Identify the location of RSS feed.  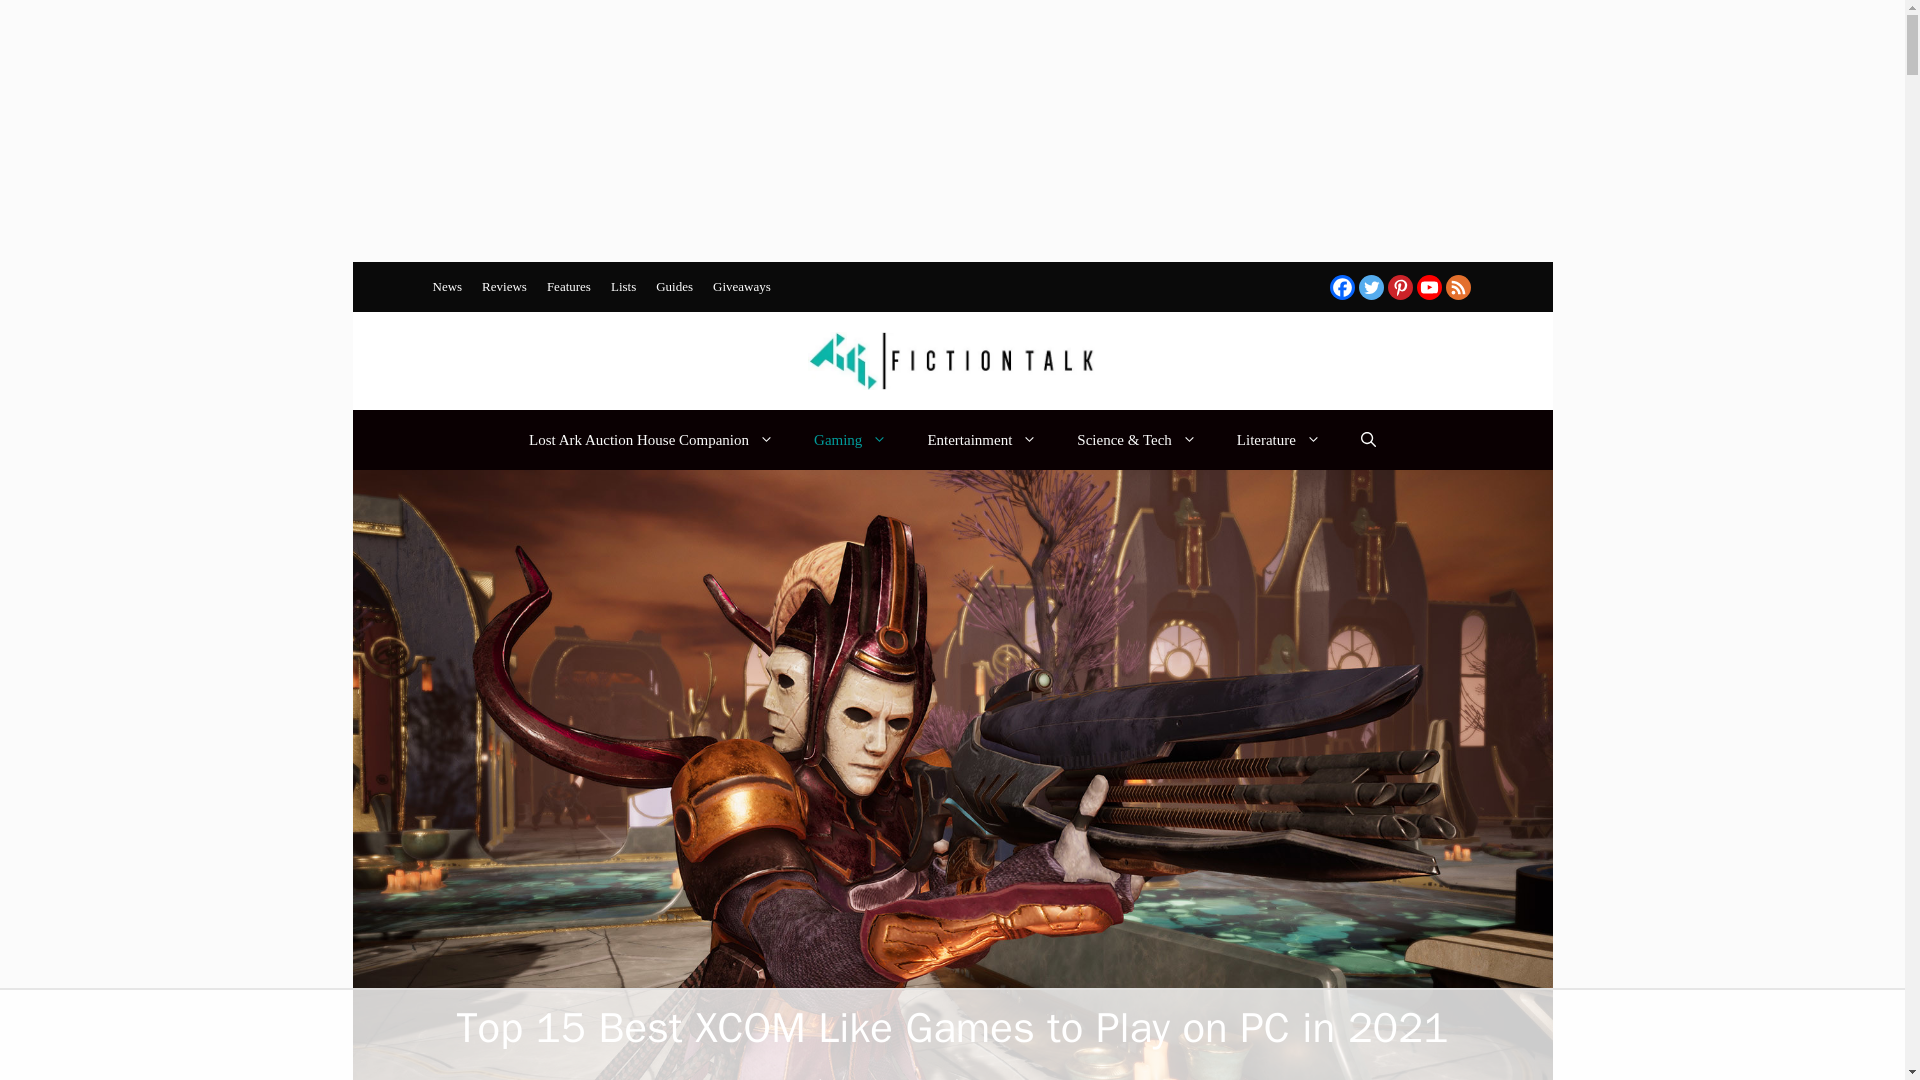
(1458, 288).